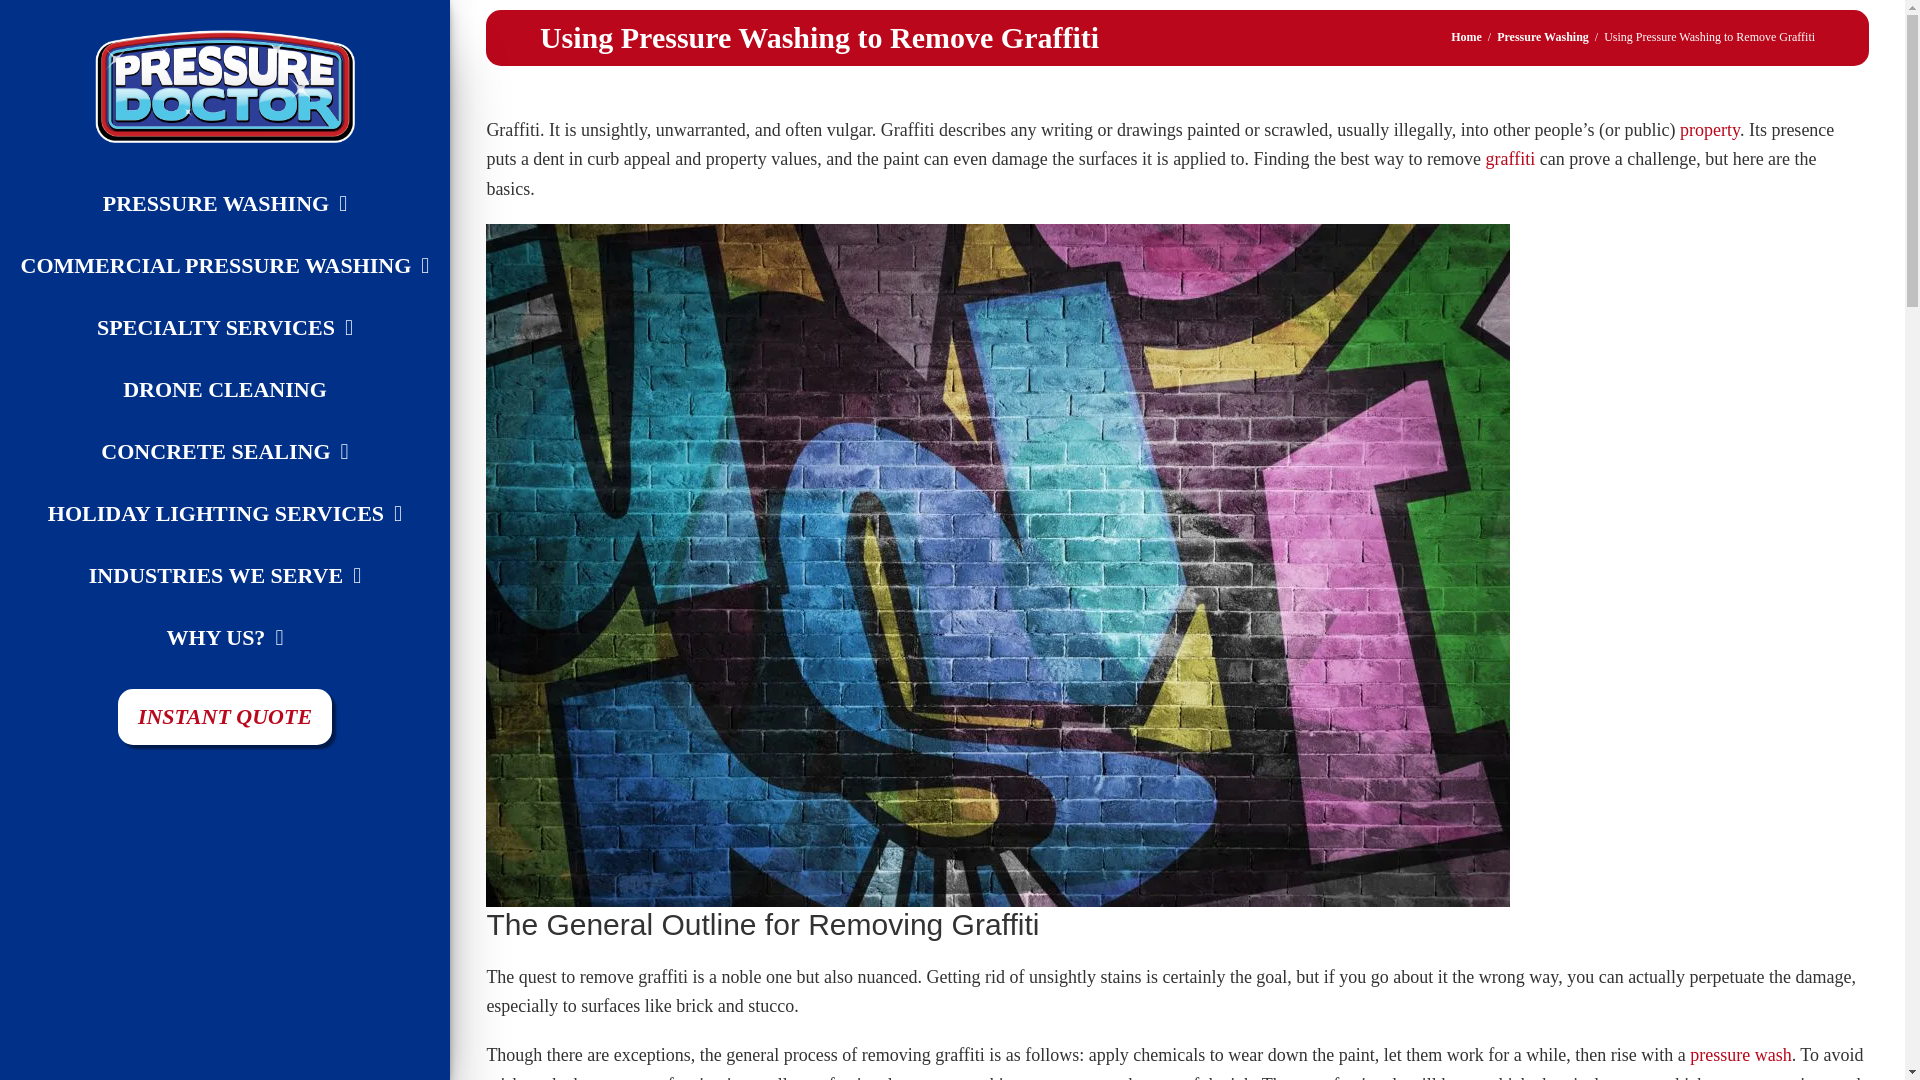 The height and width of the screenshot is (1080, 1920). Describe the element at coordinates (270, 108) in the screenshot. I see `PRESSURE WASHING` at that location.